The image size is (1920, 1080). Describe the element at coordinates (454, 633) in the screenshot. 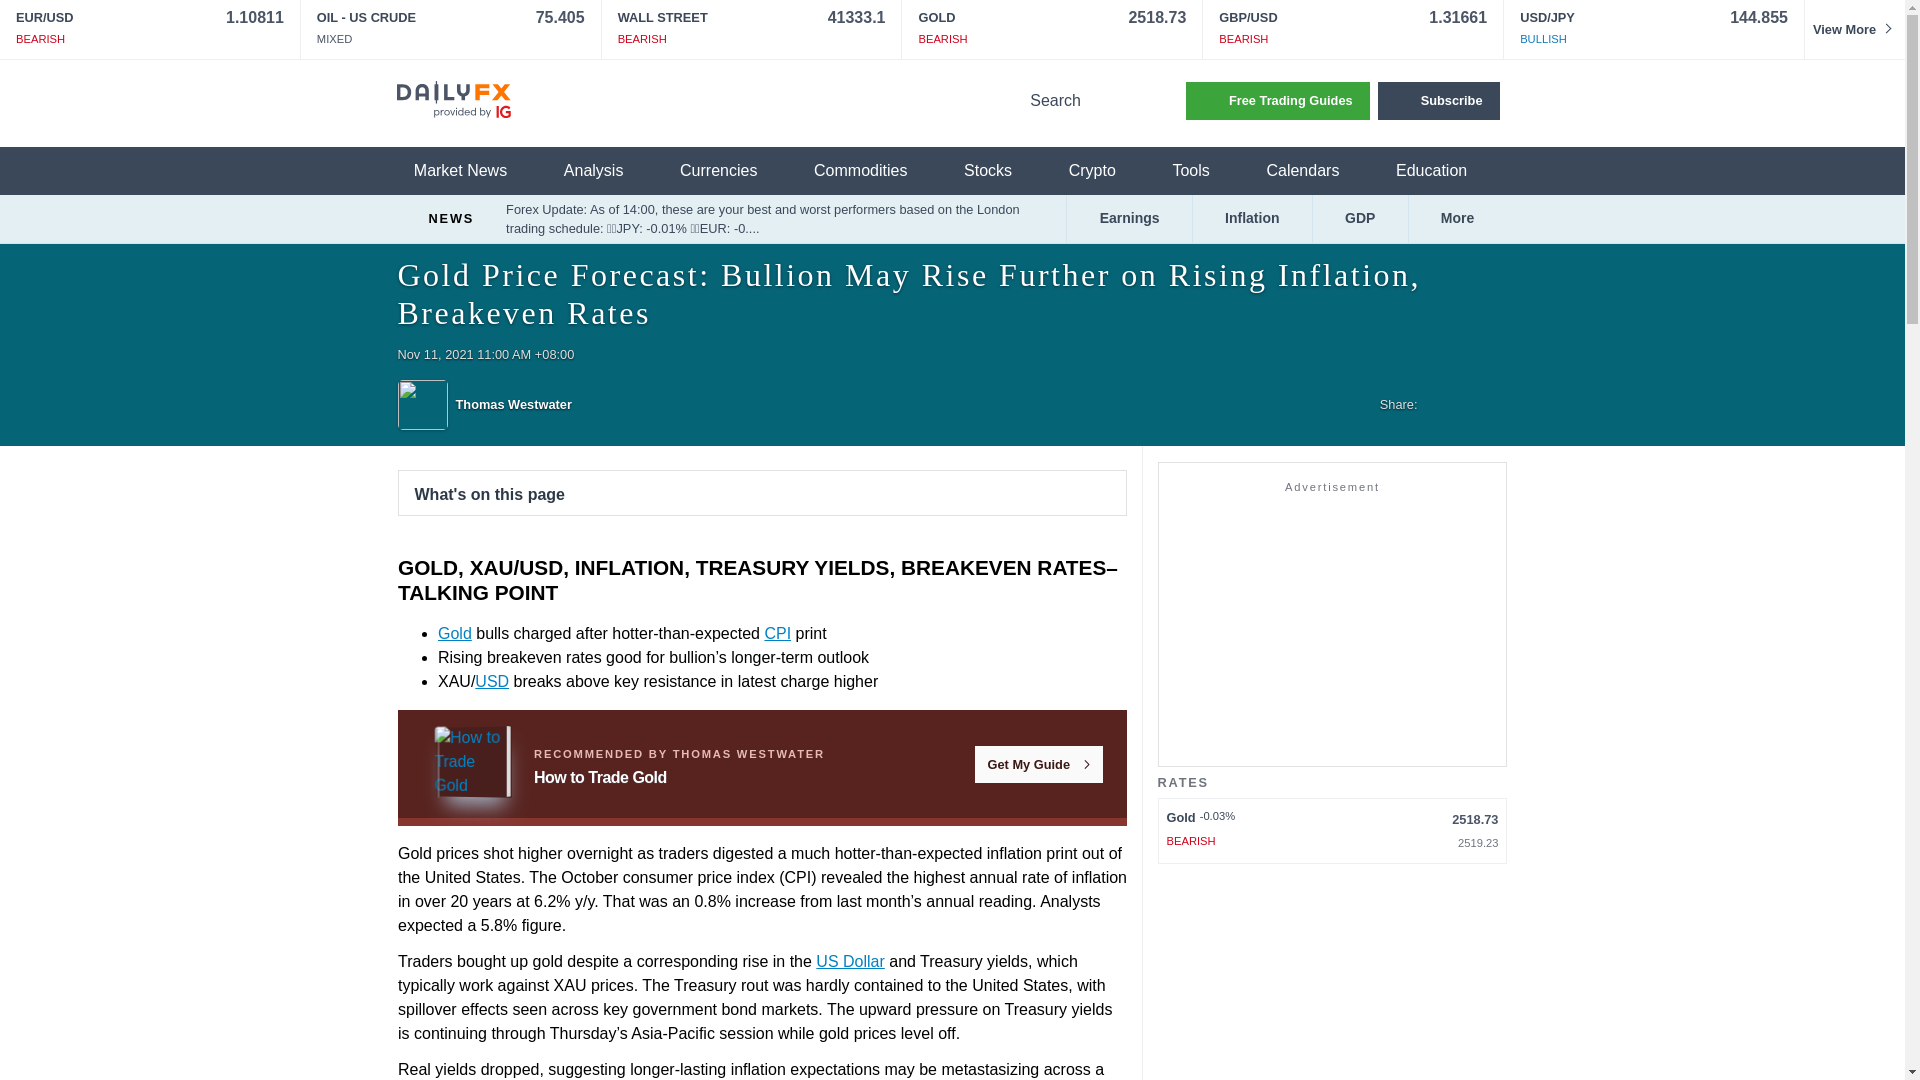

I see `Gold` at that location.